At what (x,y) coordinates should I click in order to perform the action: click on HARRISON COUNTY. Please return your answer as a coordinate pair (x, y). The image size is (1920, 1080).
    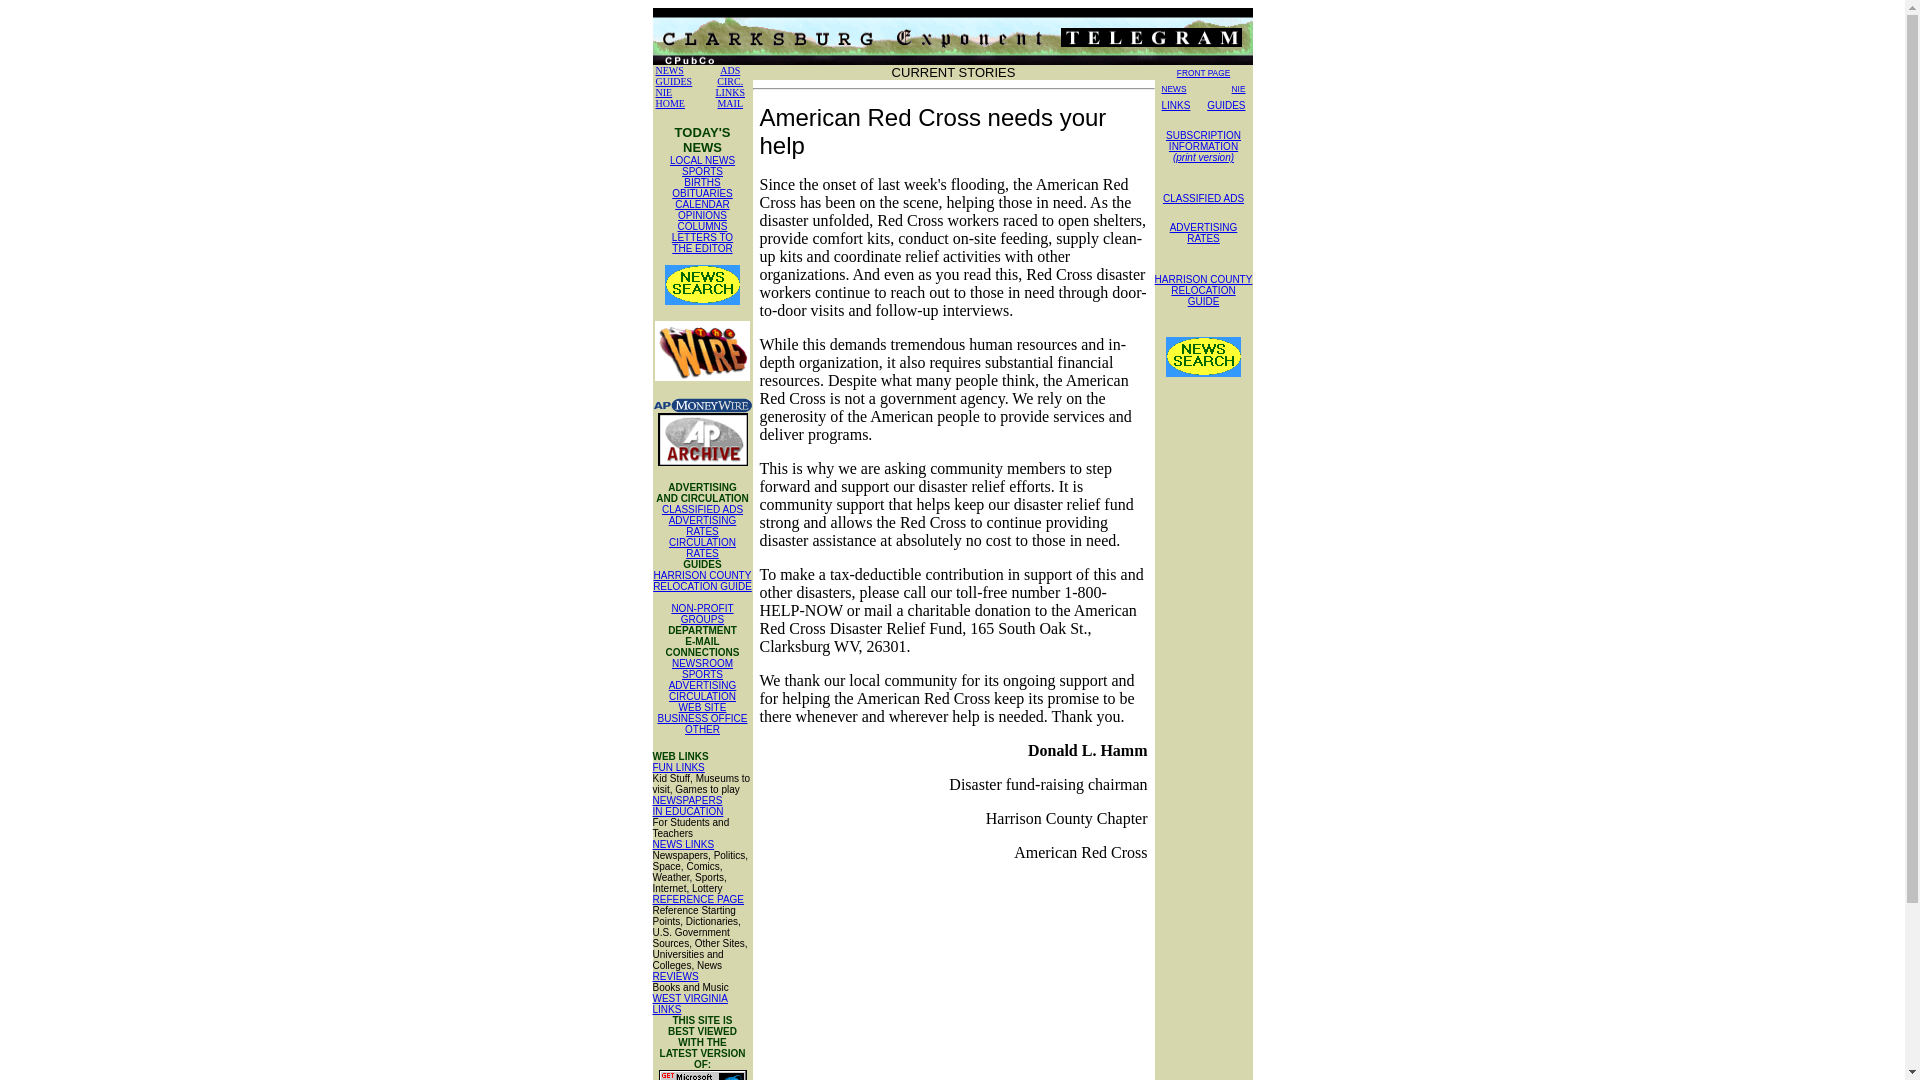
    Looking at the image, I should click on (702, 608).